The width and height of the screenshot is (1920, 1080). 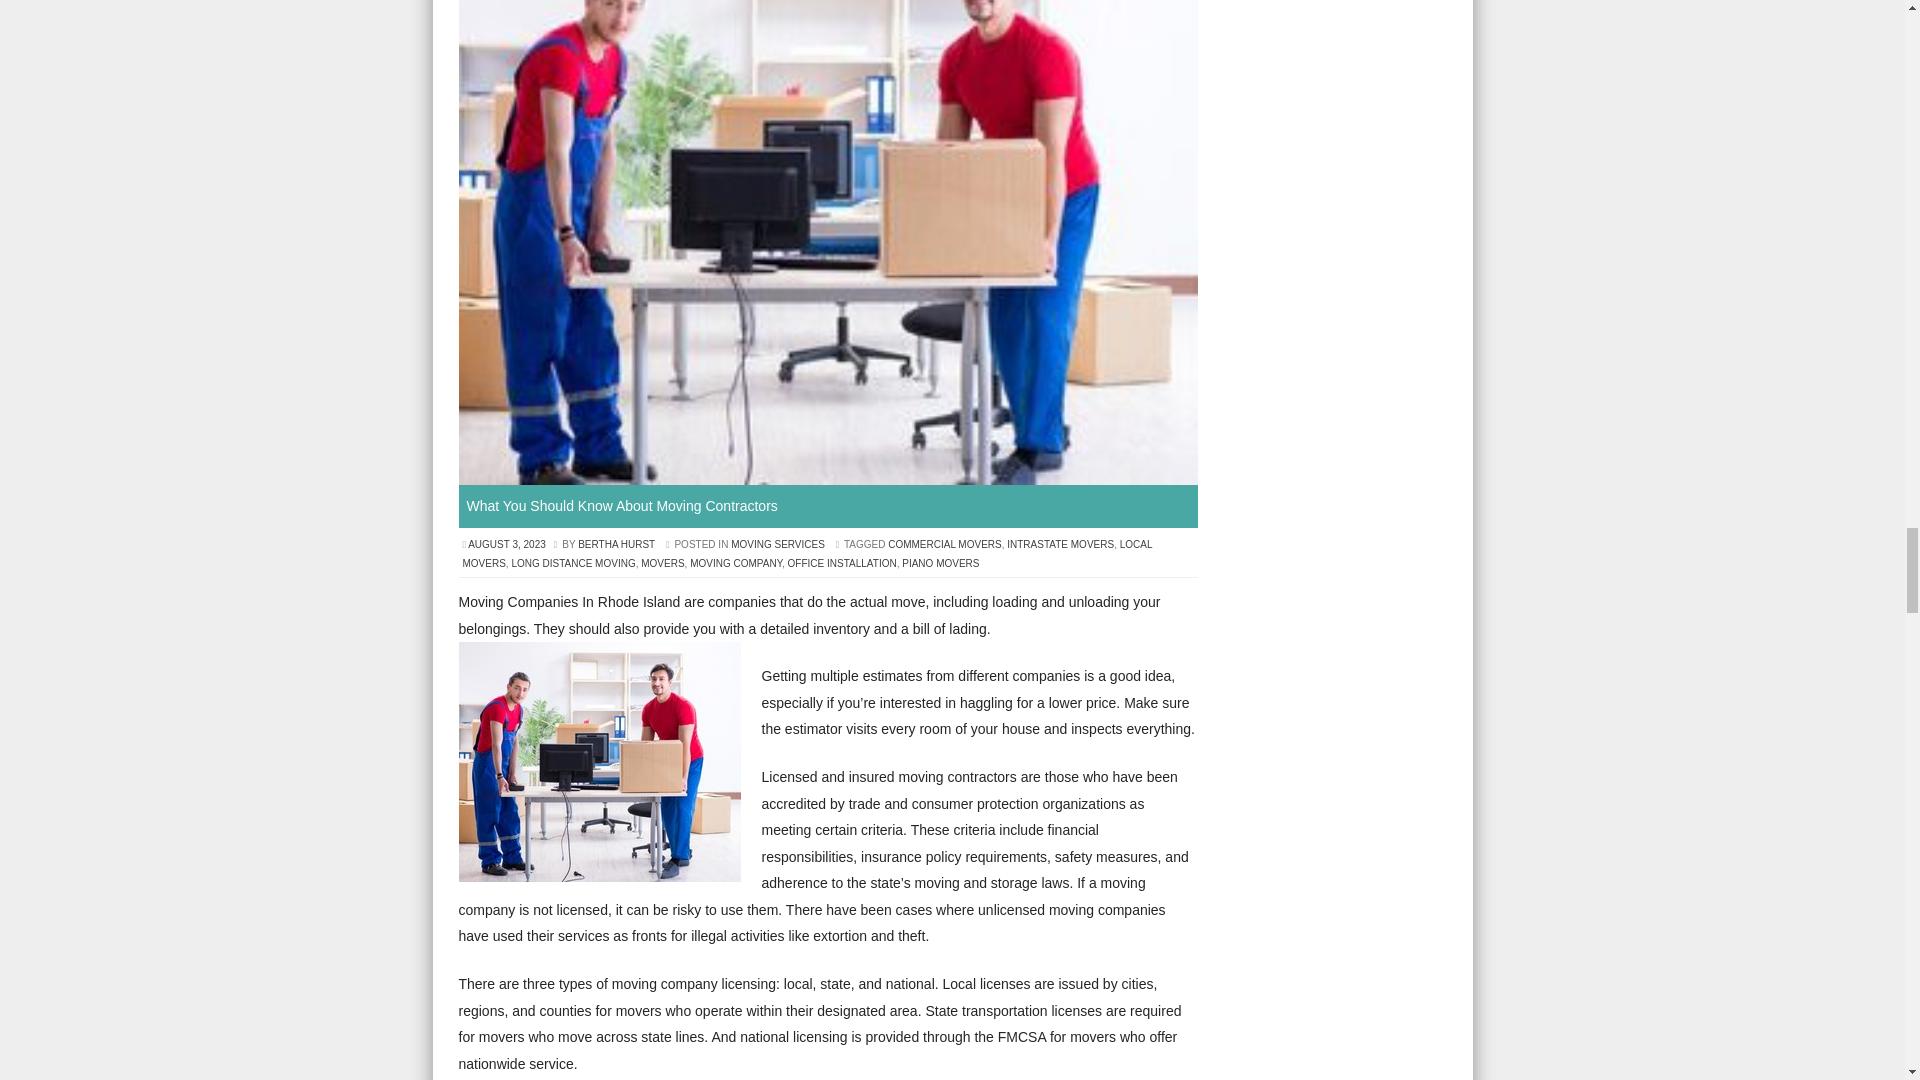 I want to click on INTRASTATE MOVERS, so click(x=1060, y=544).